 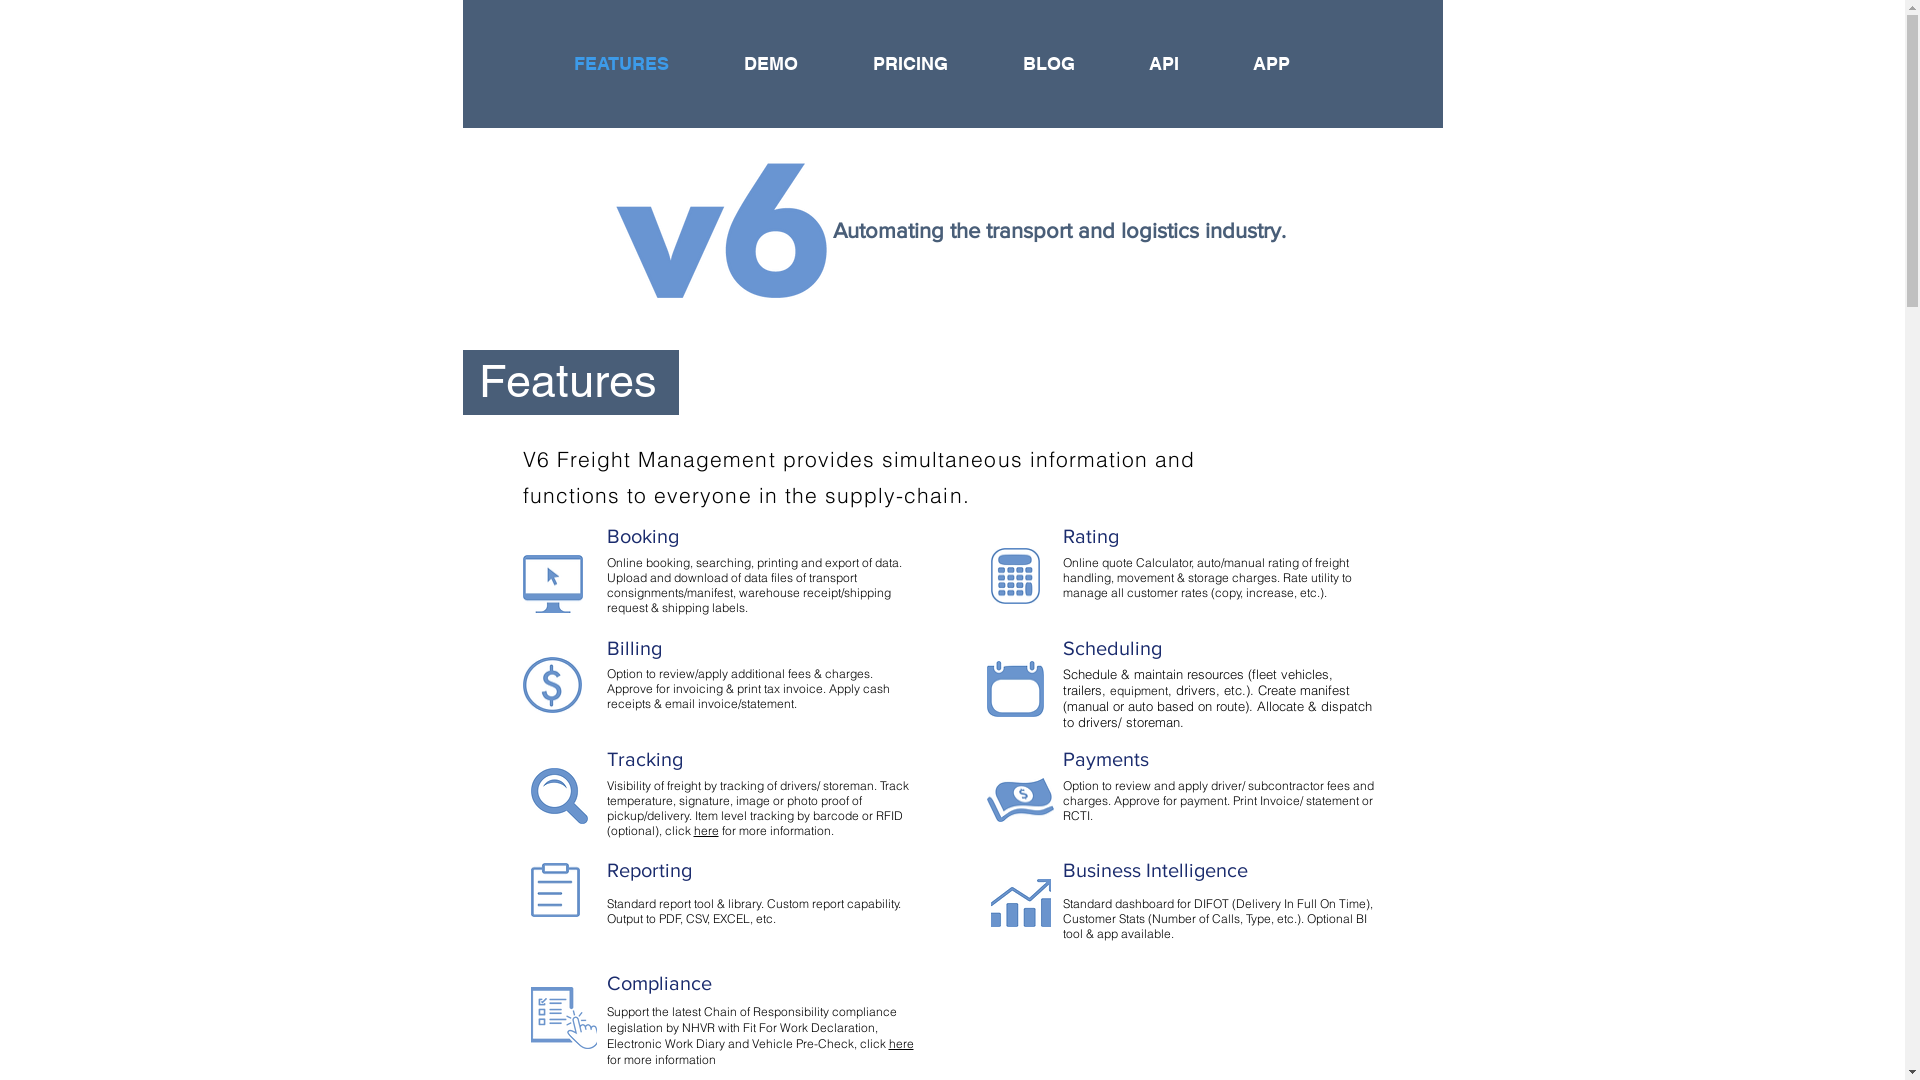 What do you see at coordinates (900, 1044) in the screenshot?
I see `here` at bounding box center [900, 1044].